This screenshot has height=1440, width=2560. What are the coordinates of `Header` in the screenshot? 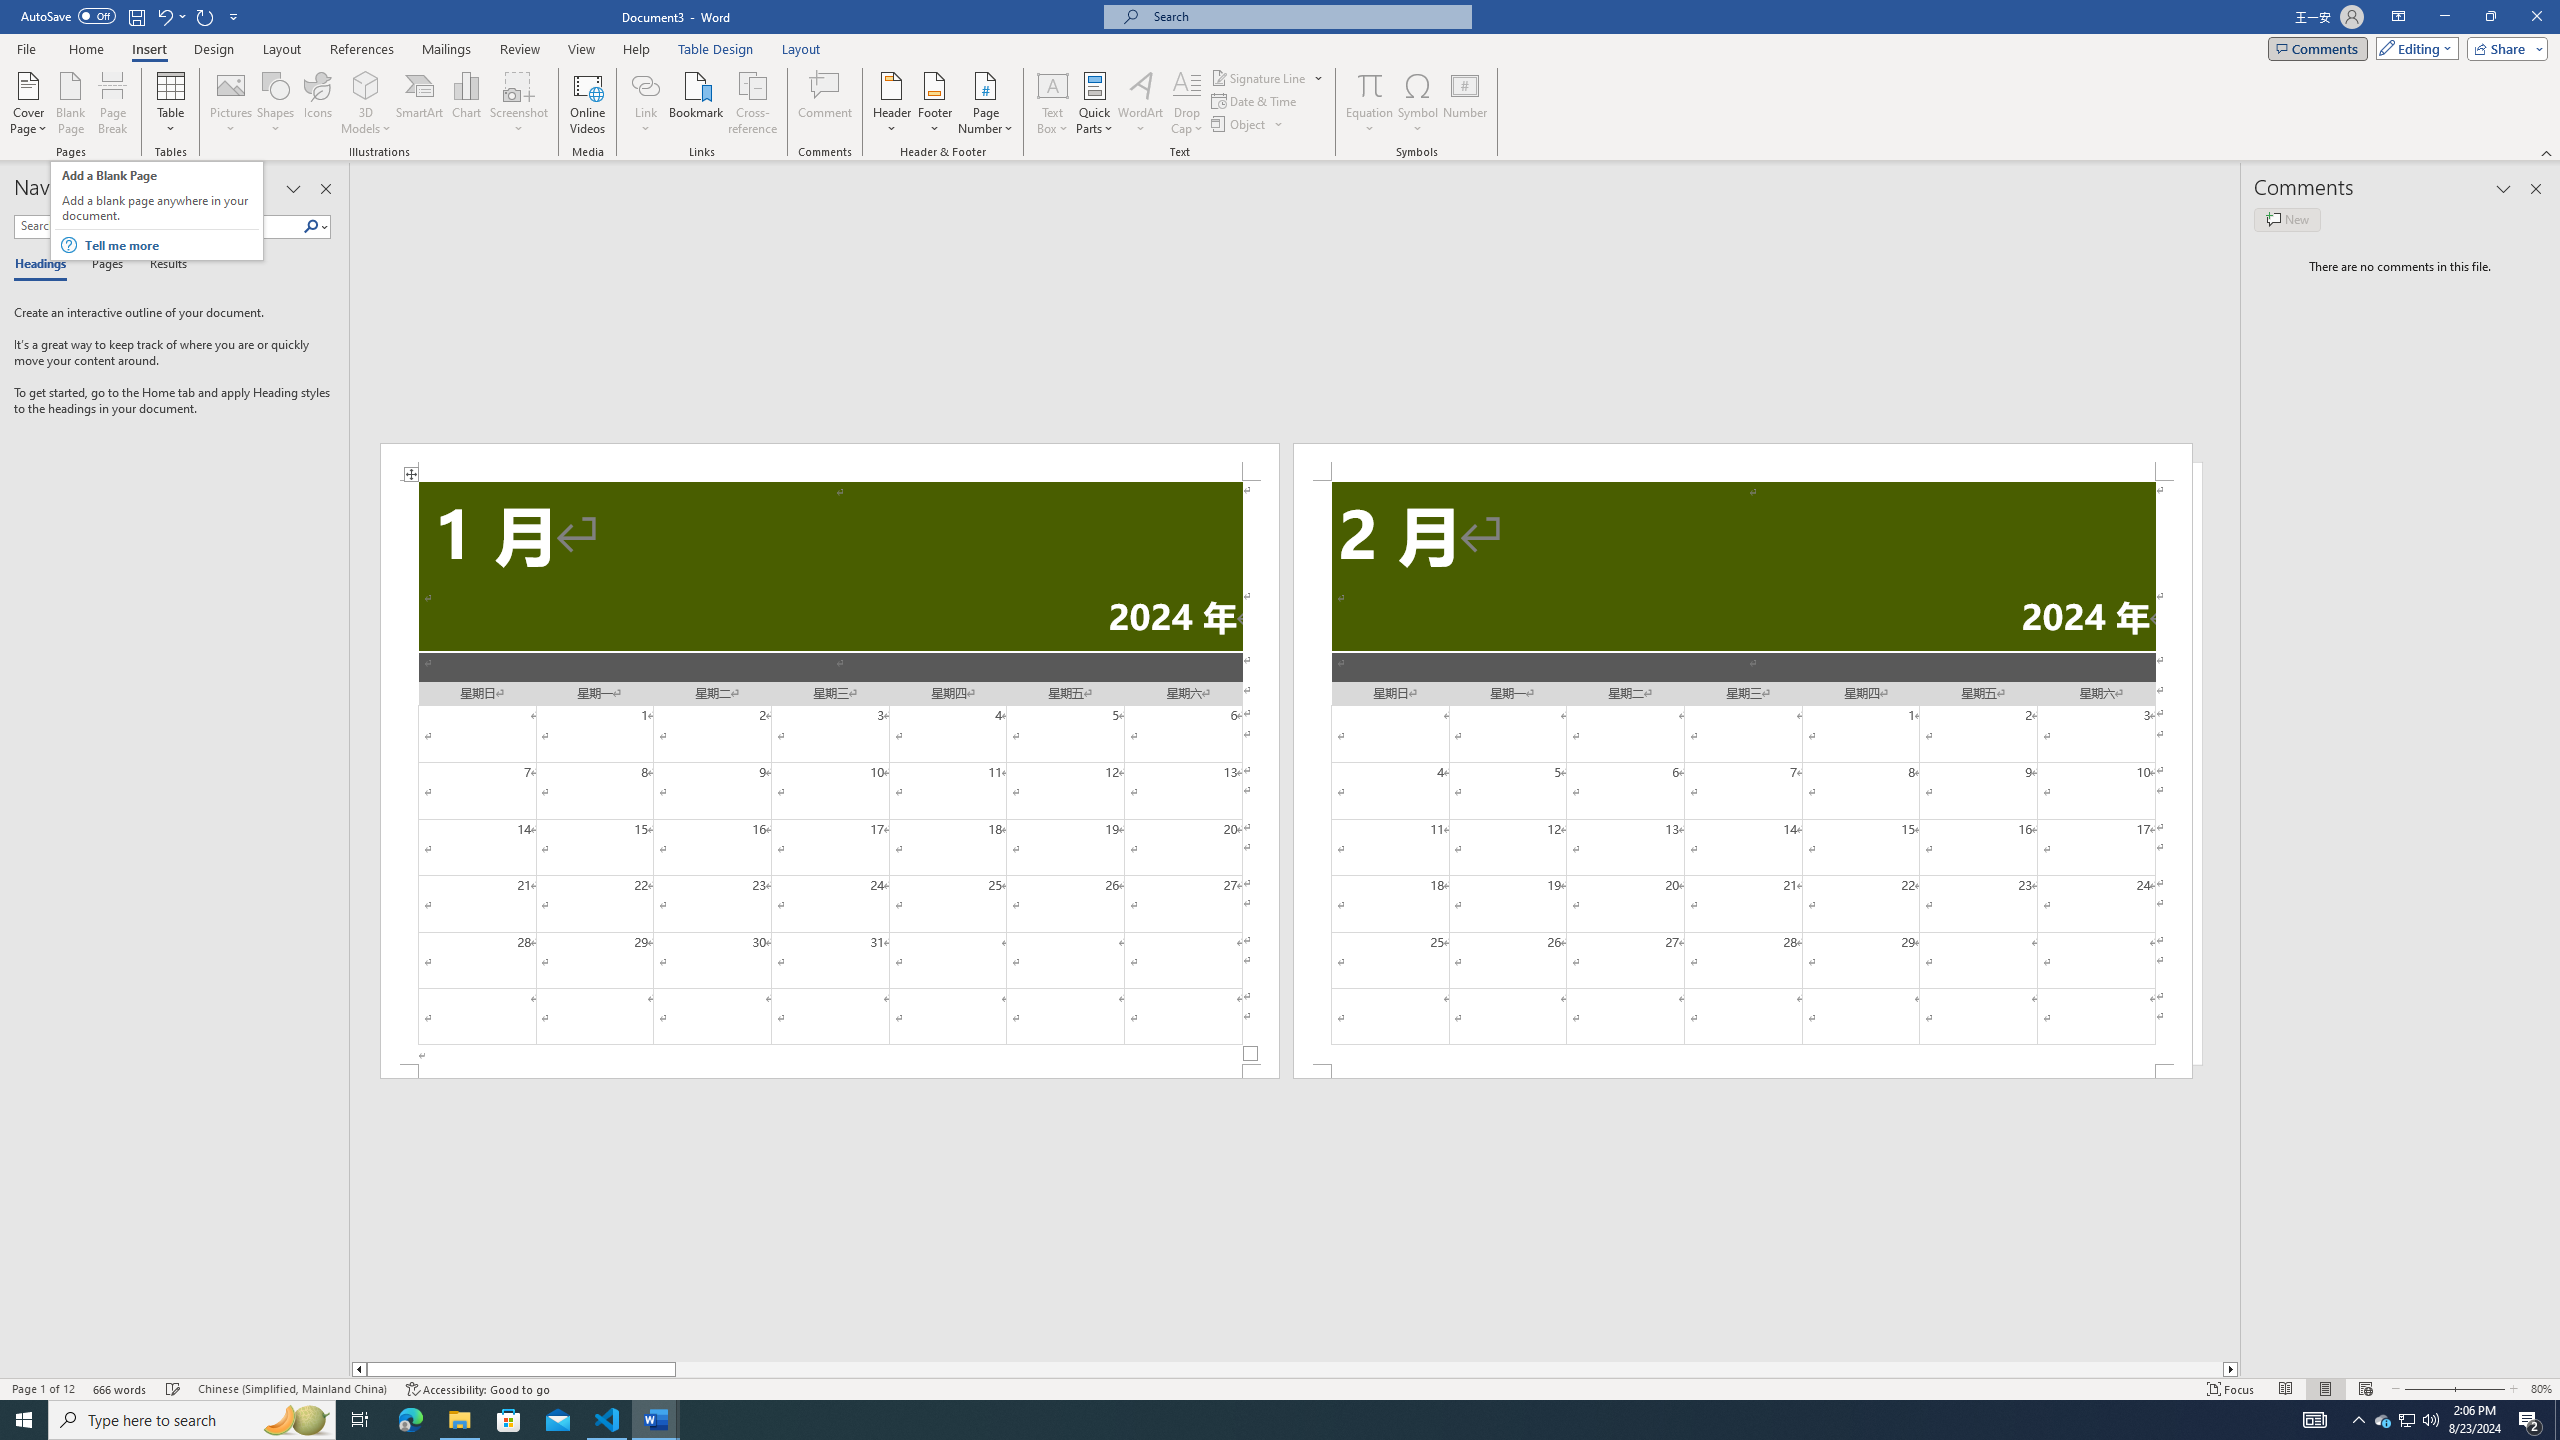 It's located at (892, 103).